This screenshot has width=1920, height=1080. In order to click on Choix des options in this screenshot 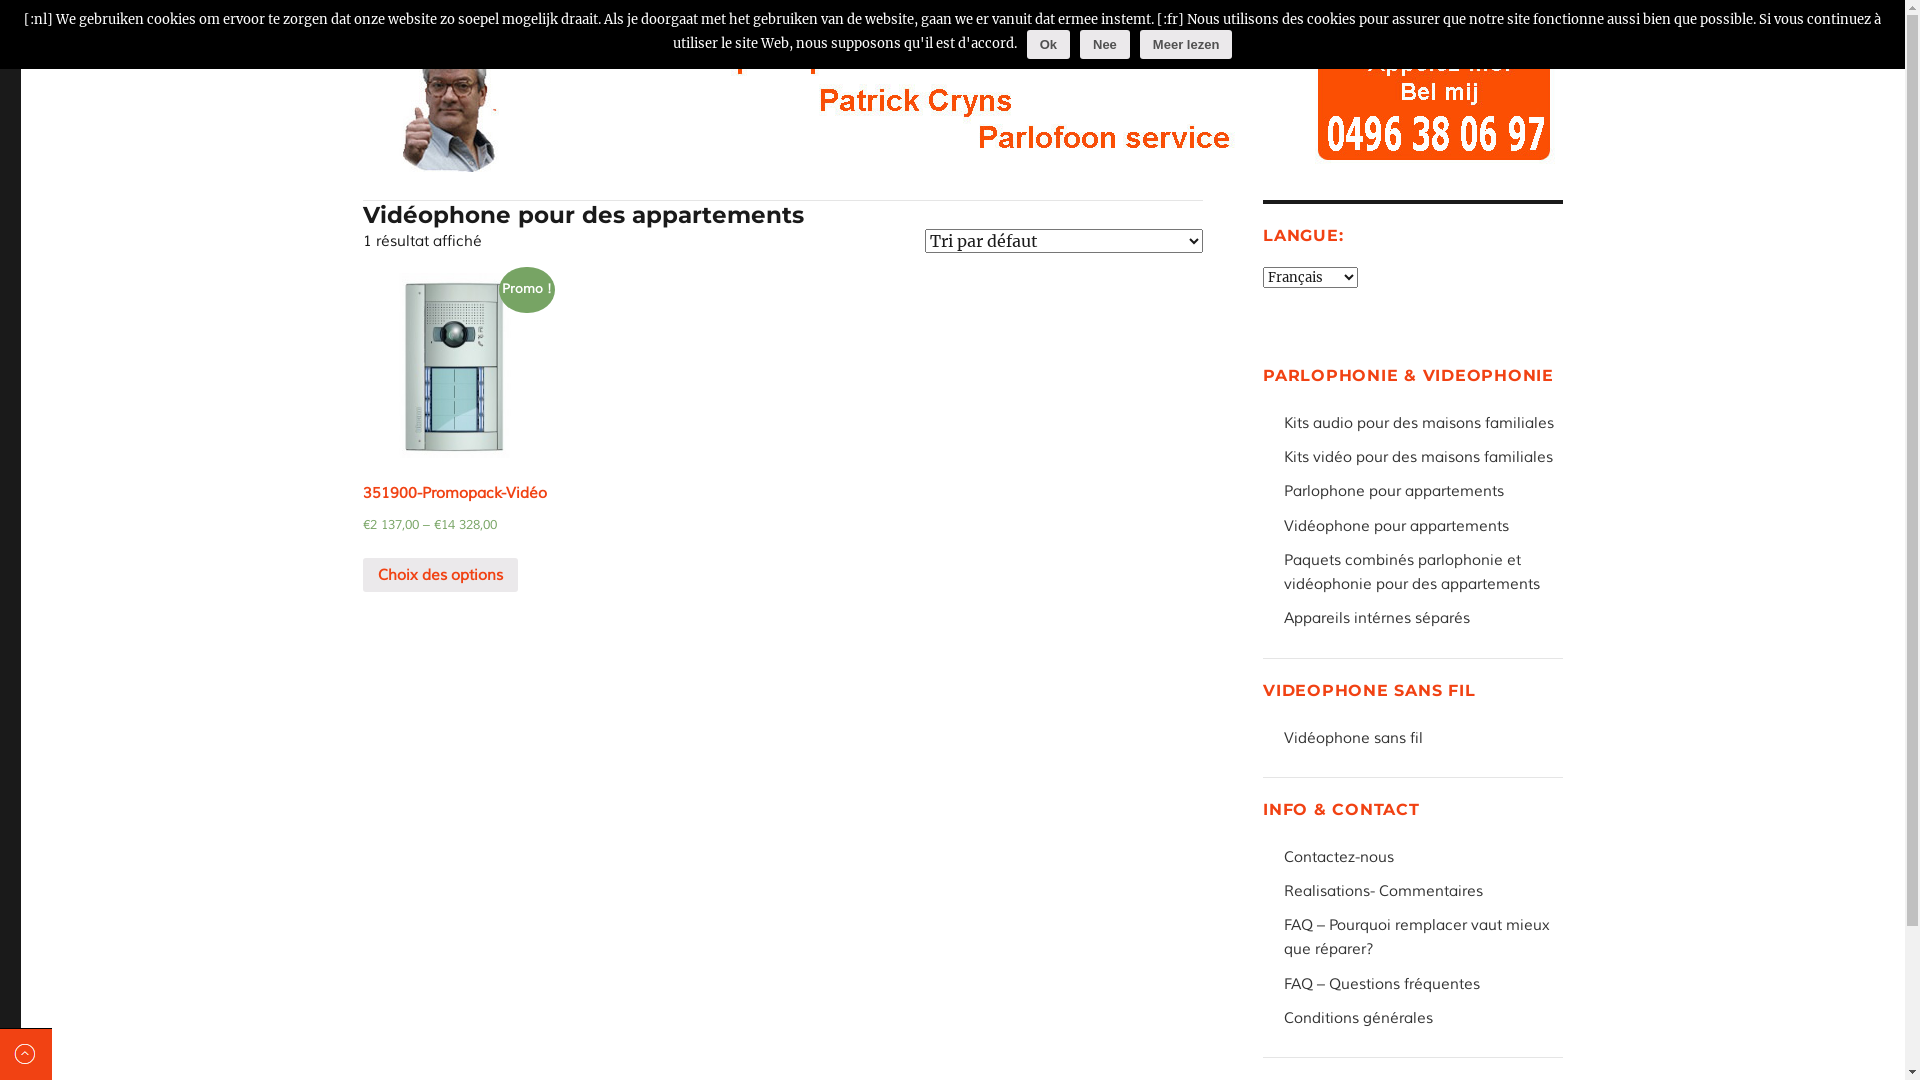, I will do `click(440, 575)`.